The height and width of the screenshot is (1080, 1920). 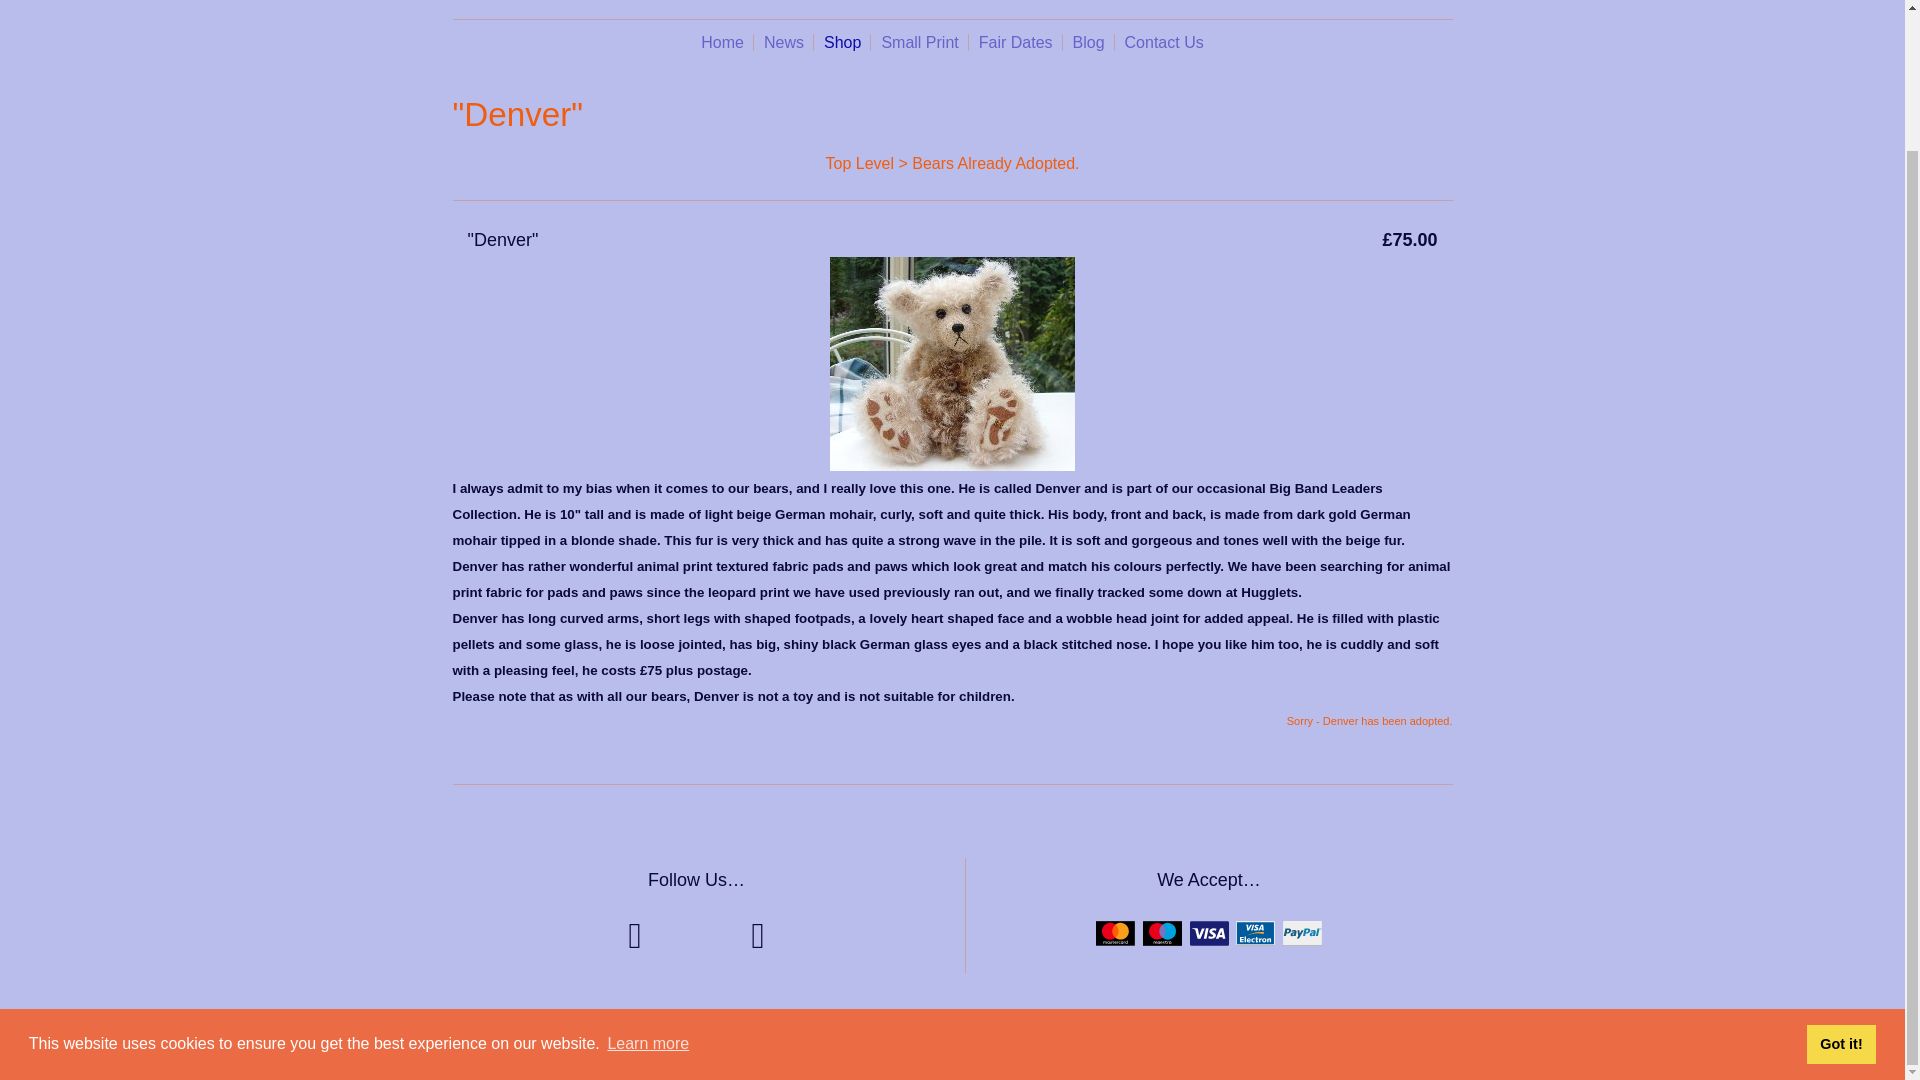 What do you see at coordinates (1840, 882) in the screenshot?
I see `Got it!` at bounding box center [1840, 882].